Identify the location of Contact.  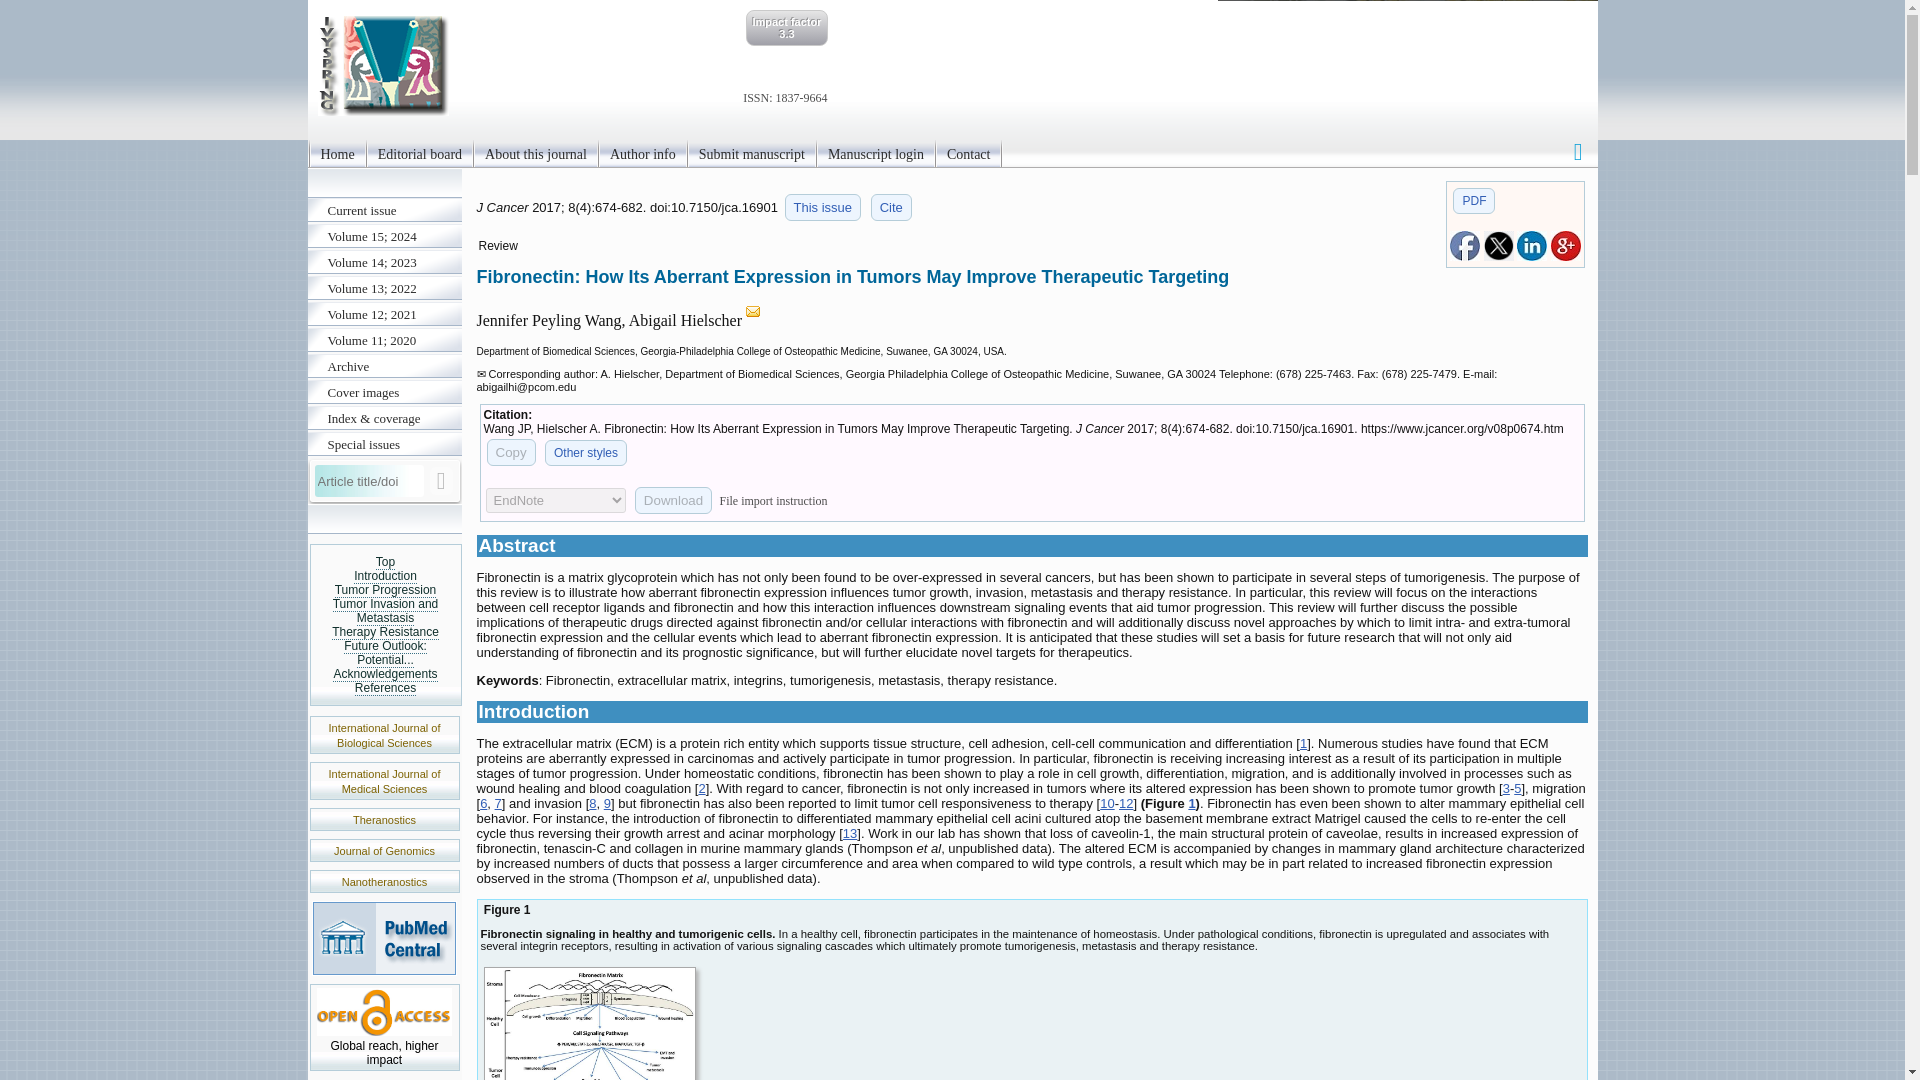
(968, 154).